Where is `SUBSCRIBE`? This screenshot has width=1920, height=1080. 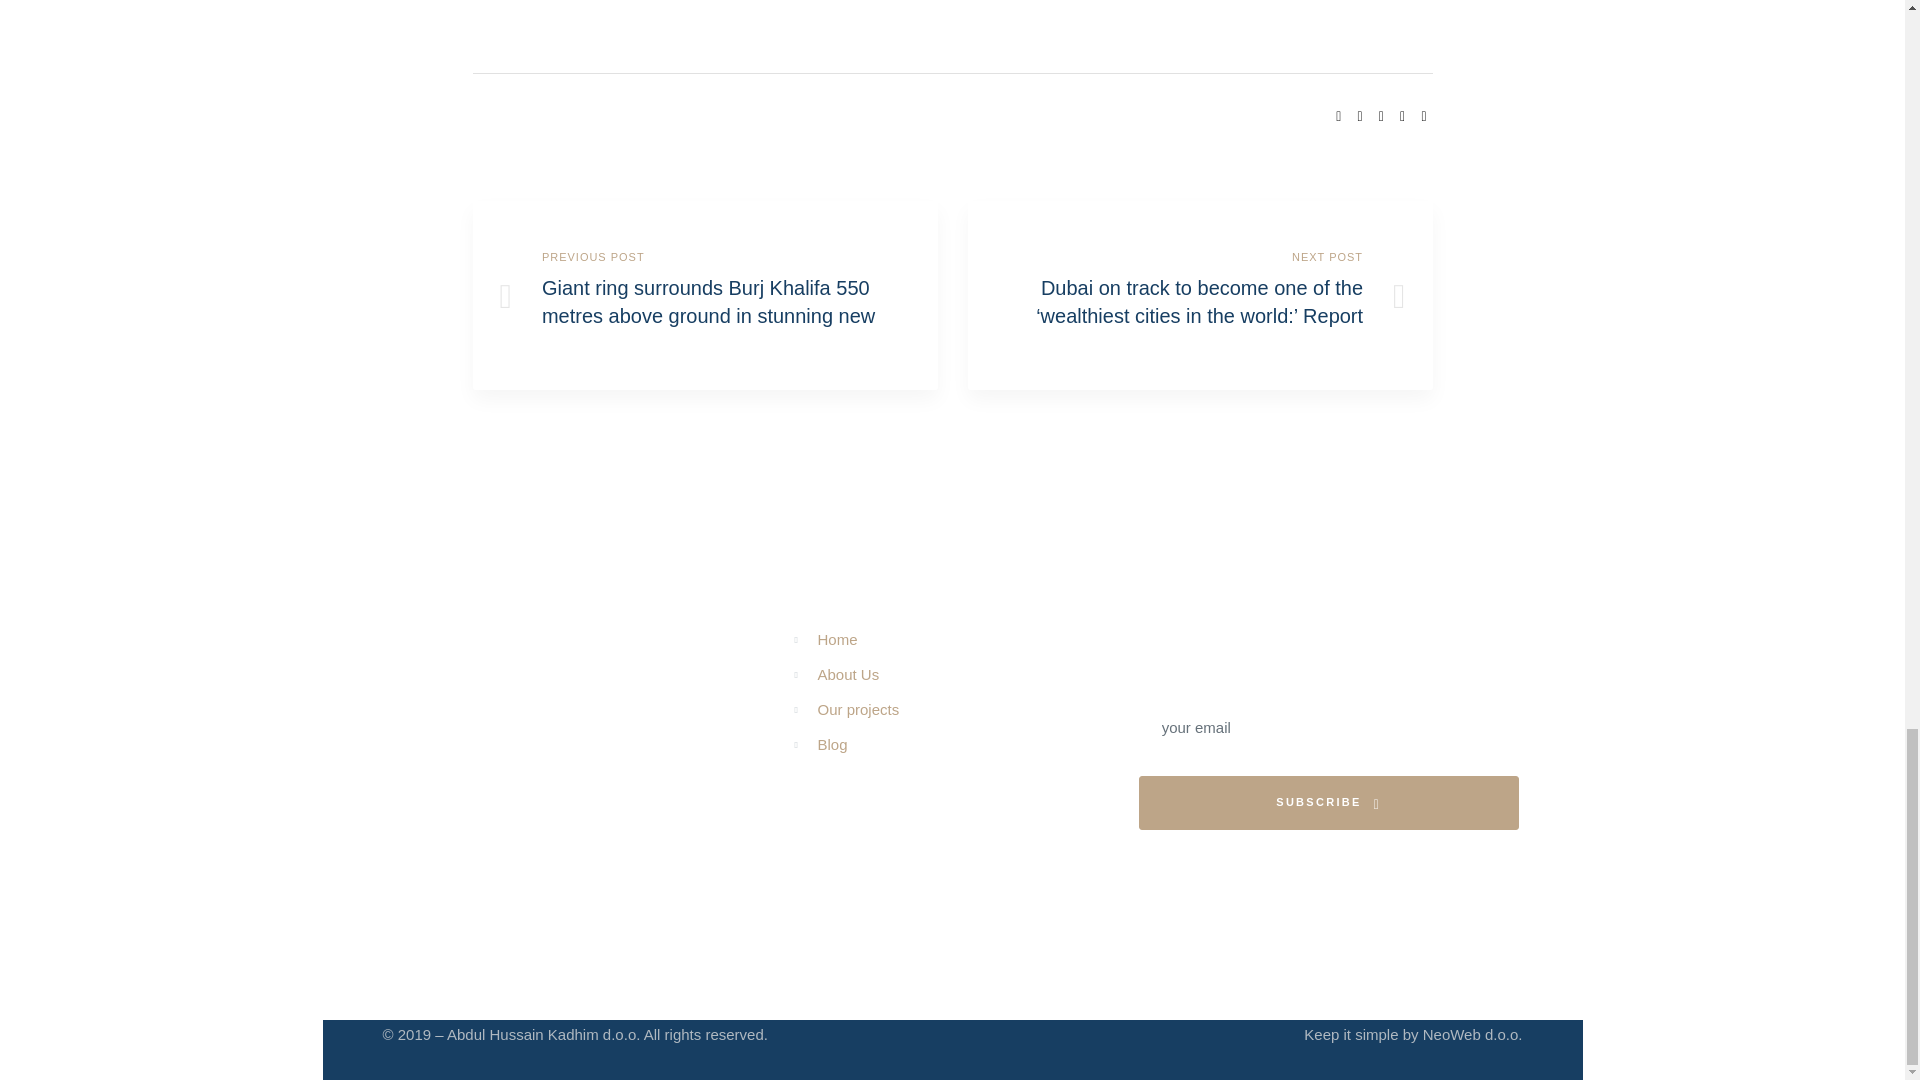 SUBSCRIBE is located at coordinates (1328, 803).